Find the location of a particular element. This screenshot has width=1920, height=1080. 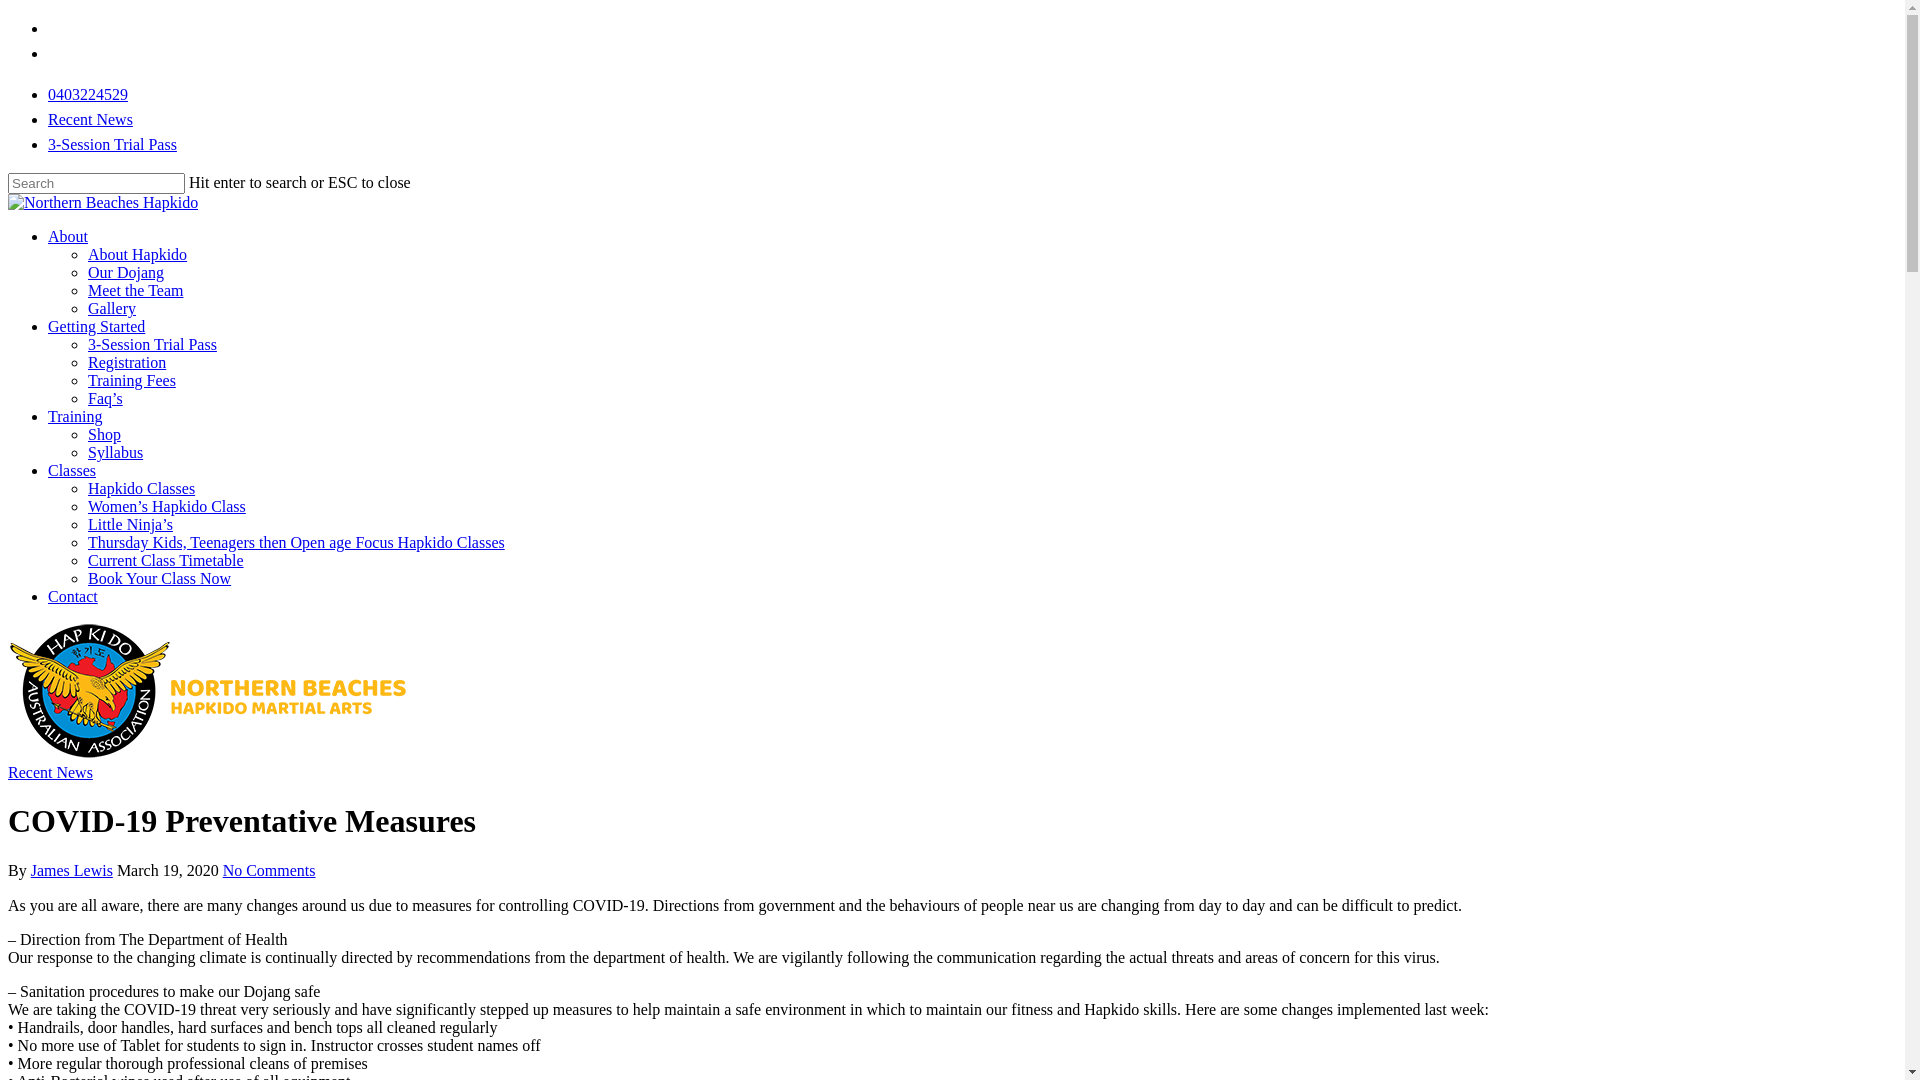

Current Class Timetable is located at coordinates (166, 560).